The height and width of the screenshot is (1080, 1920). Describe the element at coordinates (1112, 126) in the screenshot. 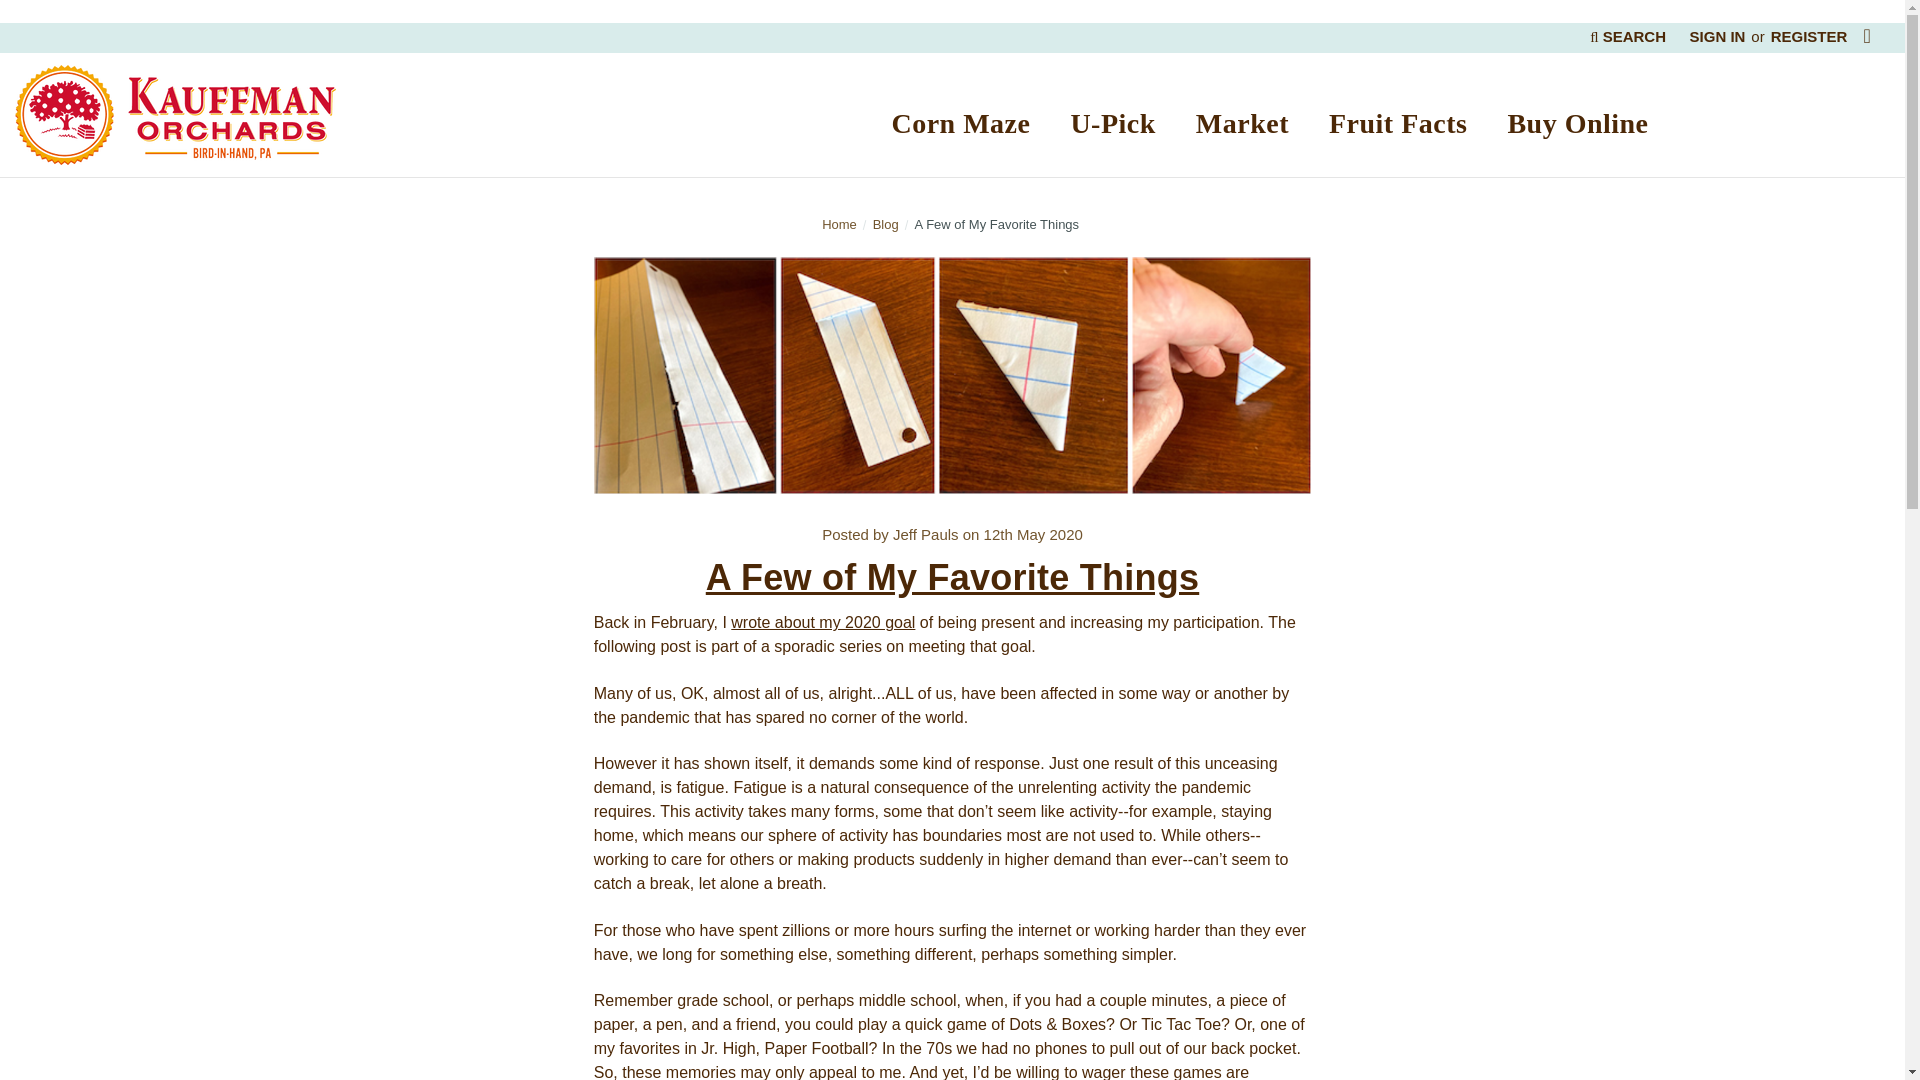

I see `U-Pick` at that location.